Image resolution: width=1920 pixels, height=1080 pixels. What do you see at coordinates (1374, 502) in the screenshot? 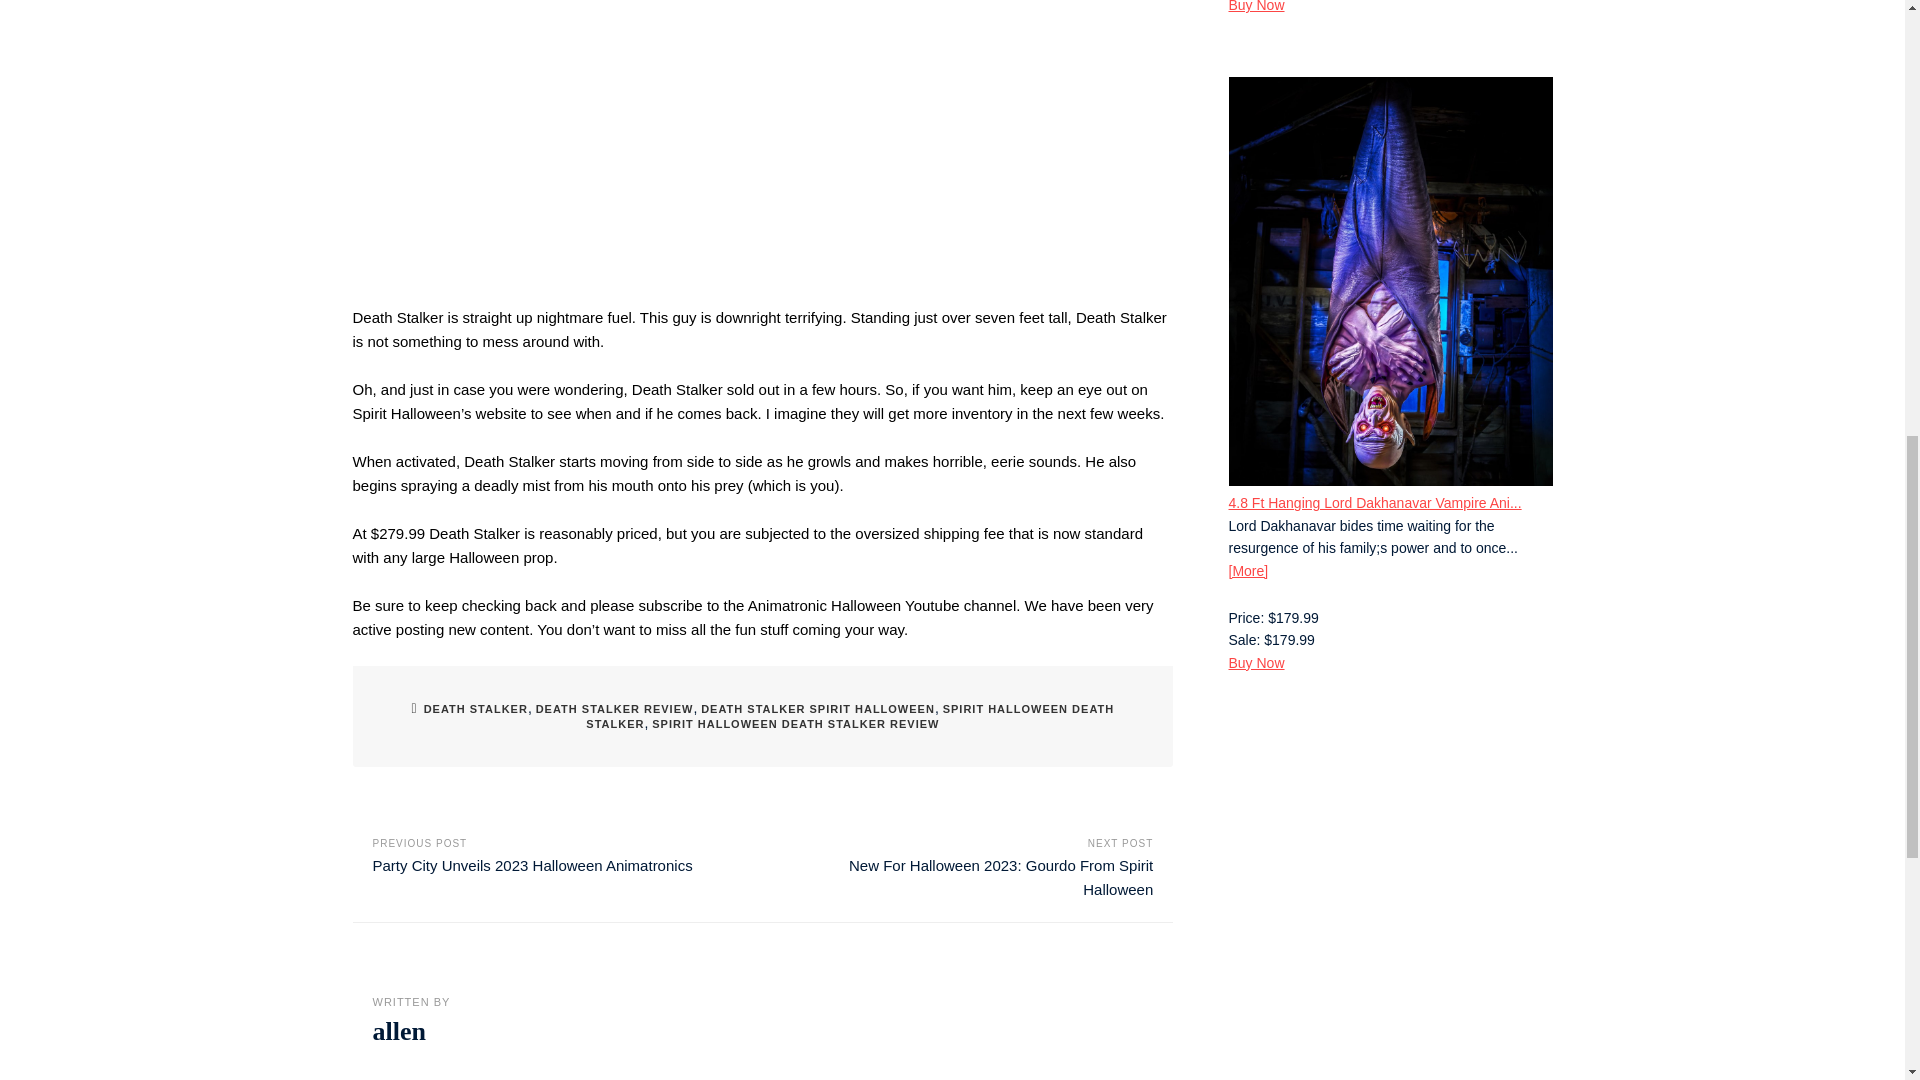
I see `4.8 Ft Hanging Lord Dakhanavar Vampire Ani...` at bounding box center [1374, 502].